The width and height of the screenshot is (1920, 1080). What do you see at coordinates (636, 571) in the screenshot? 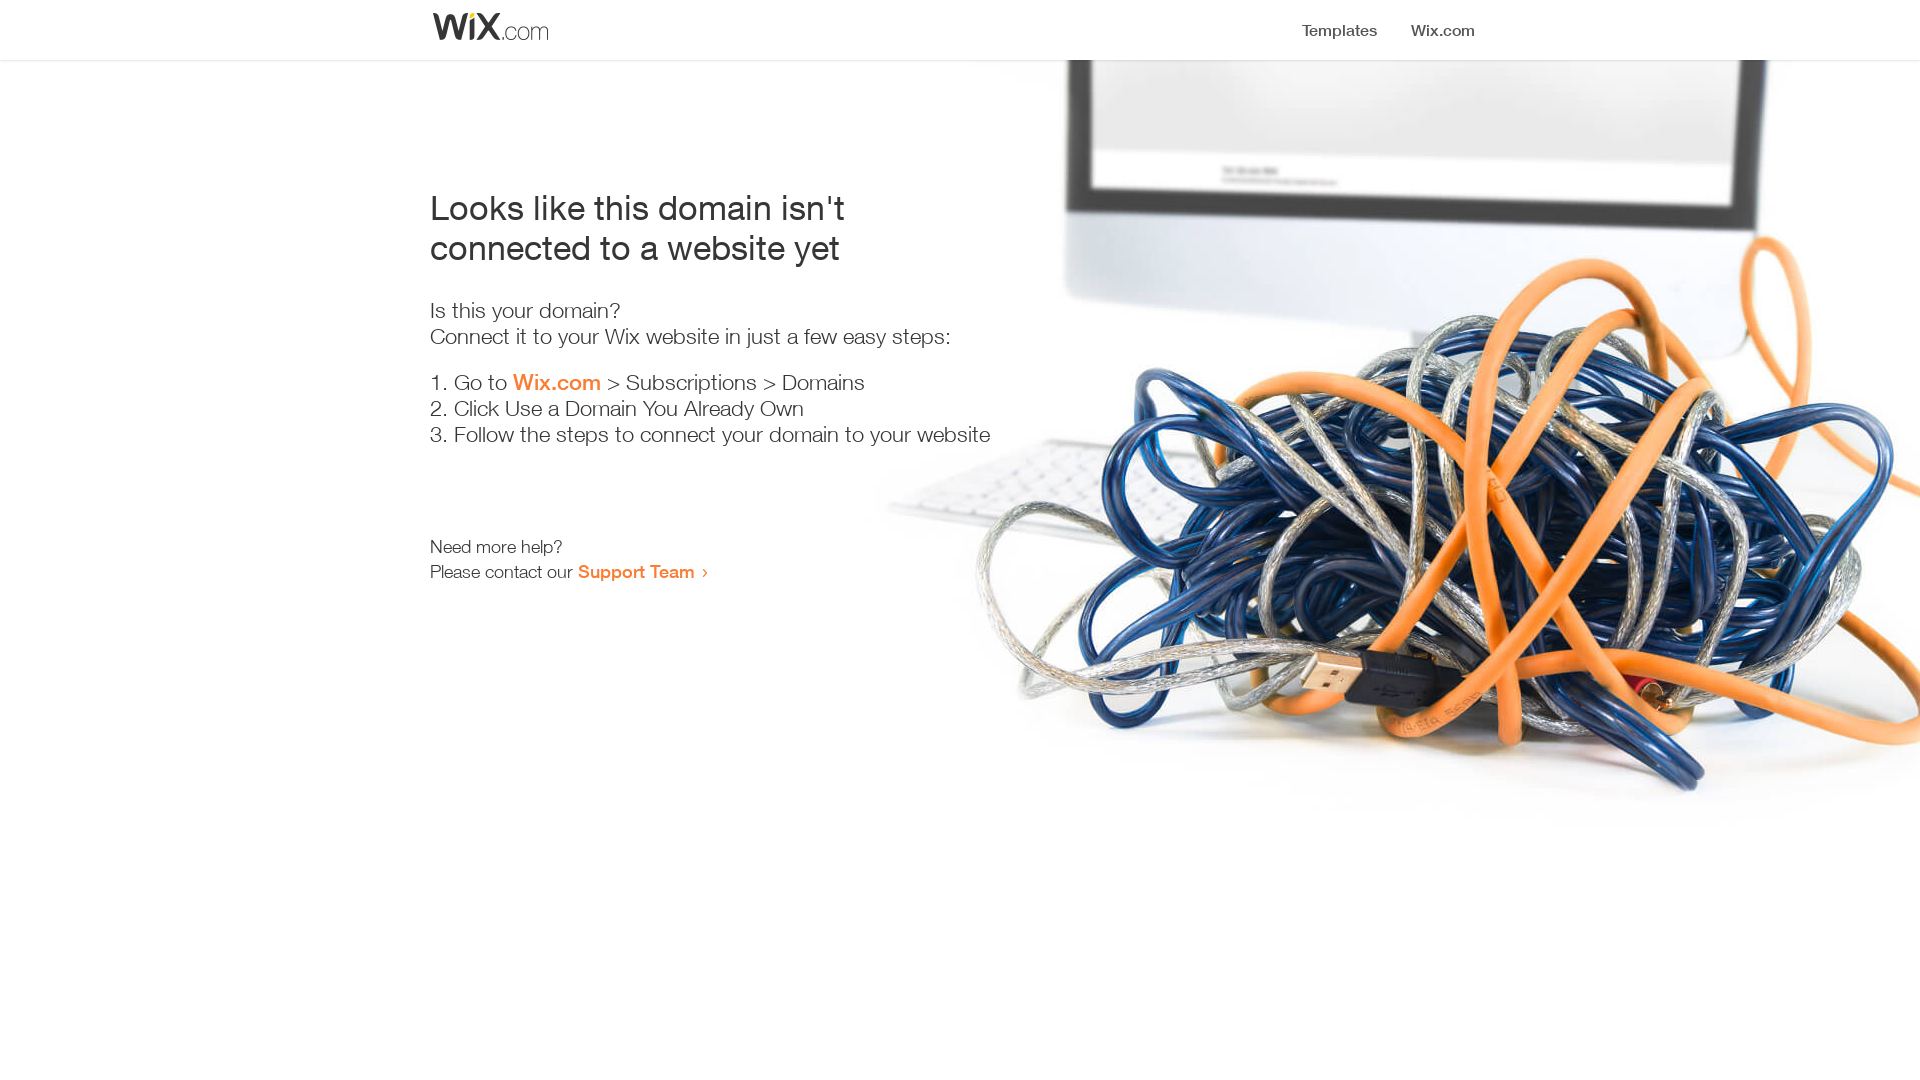
I see `Support Team` at bounding box center [636, 571].